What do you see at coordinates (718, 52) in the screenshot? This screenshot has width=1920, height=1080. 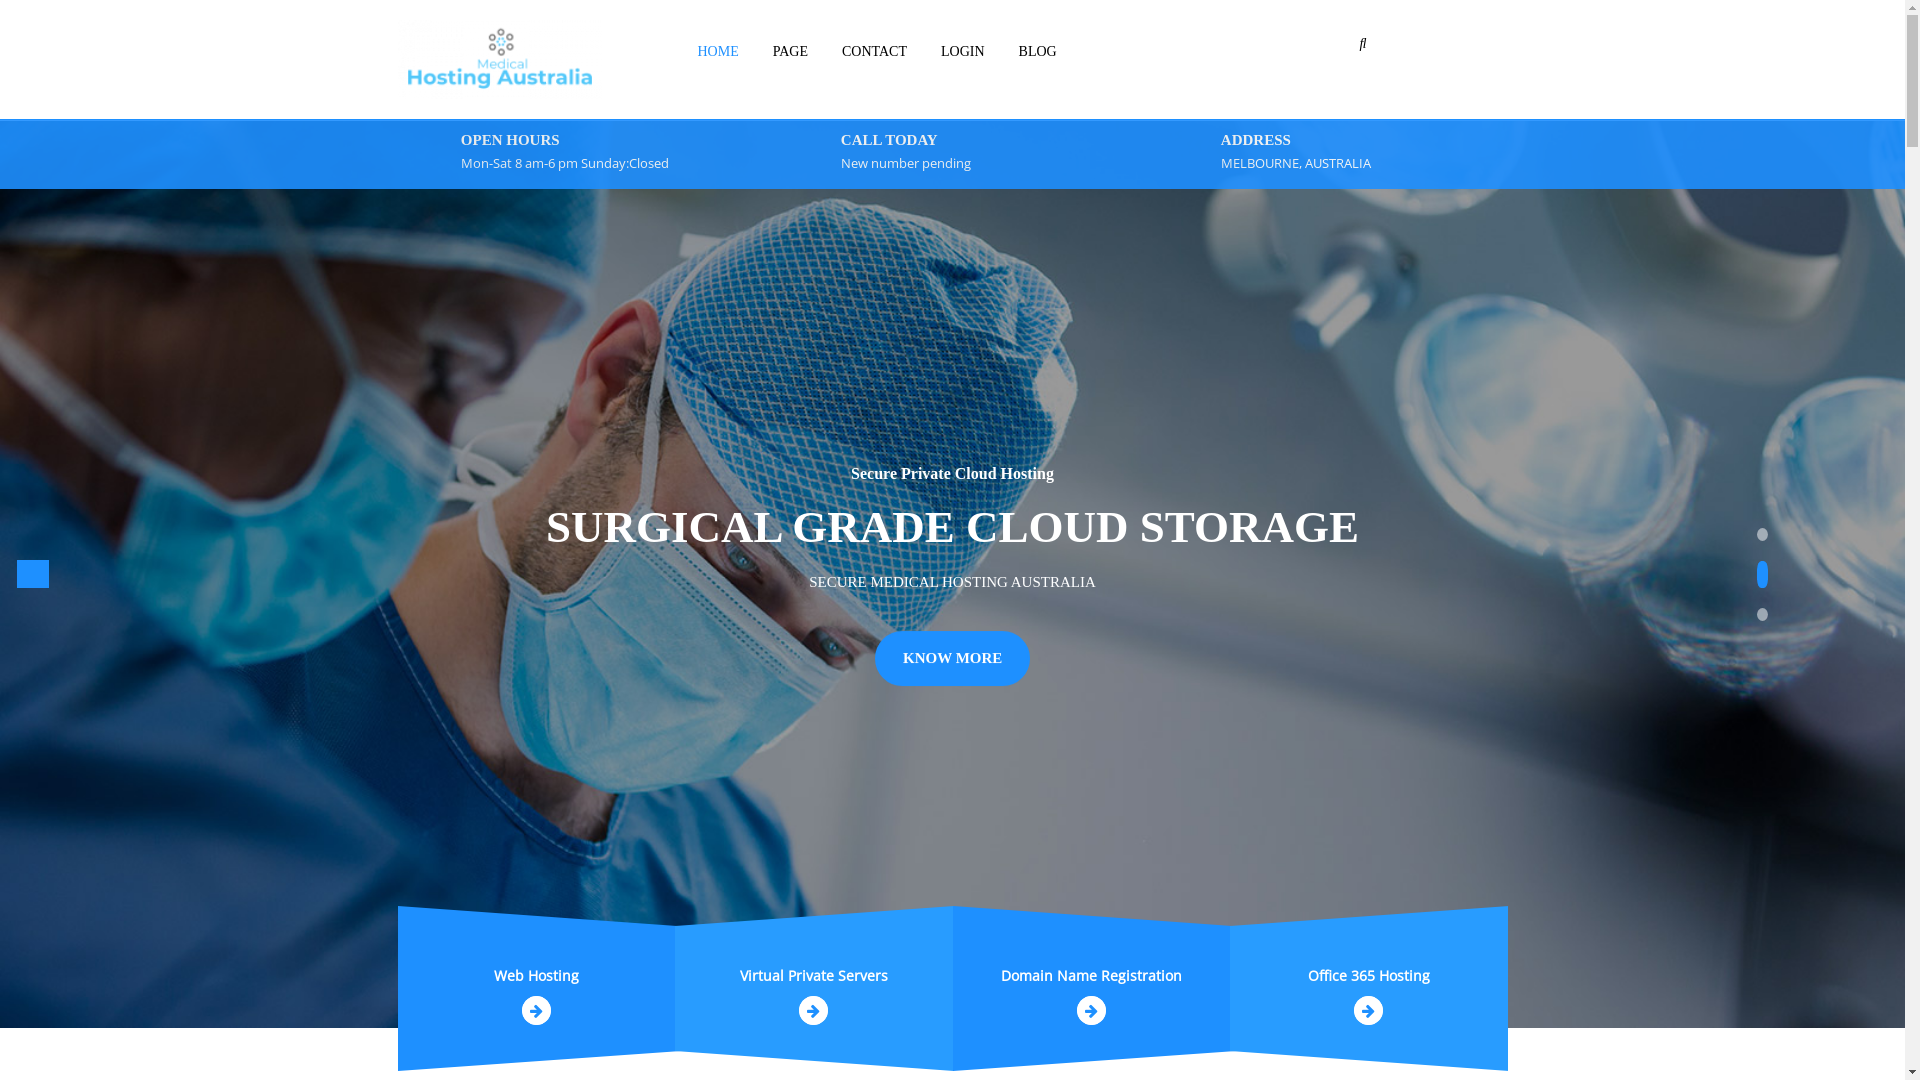 I see `HOME` at bounding box center [718, 52].